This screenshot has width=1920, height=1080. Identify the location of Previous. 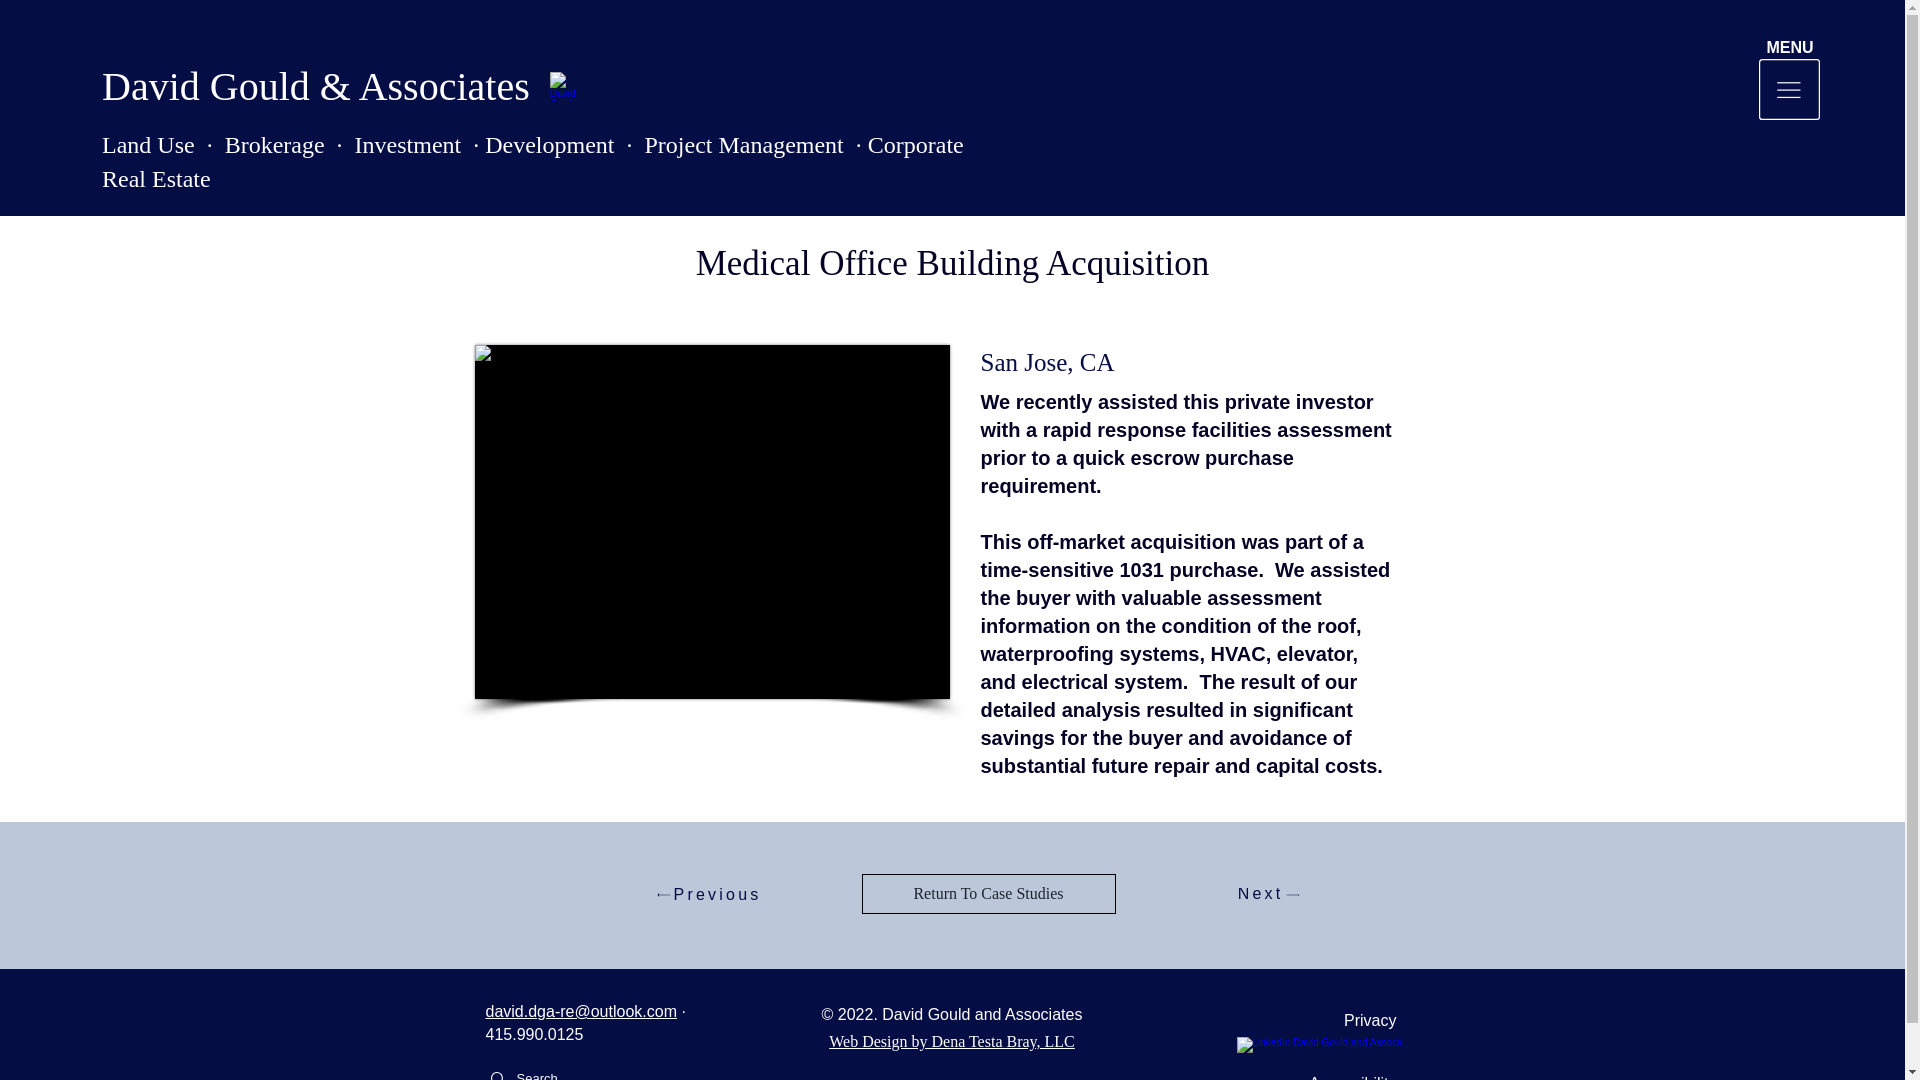
(709, 894).